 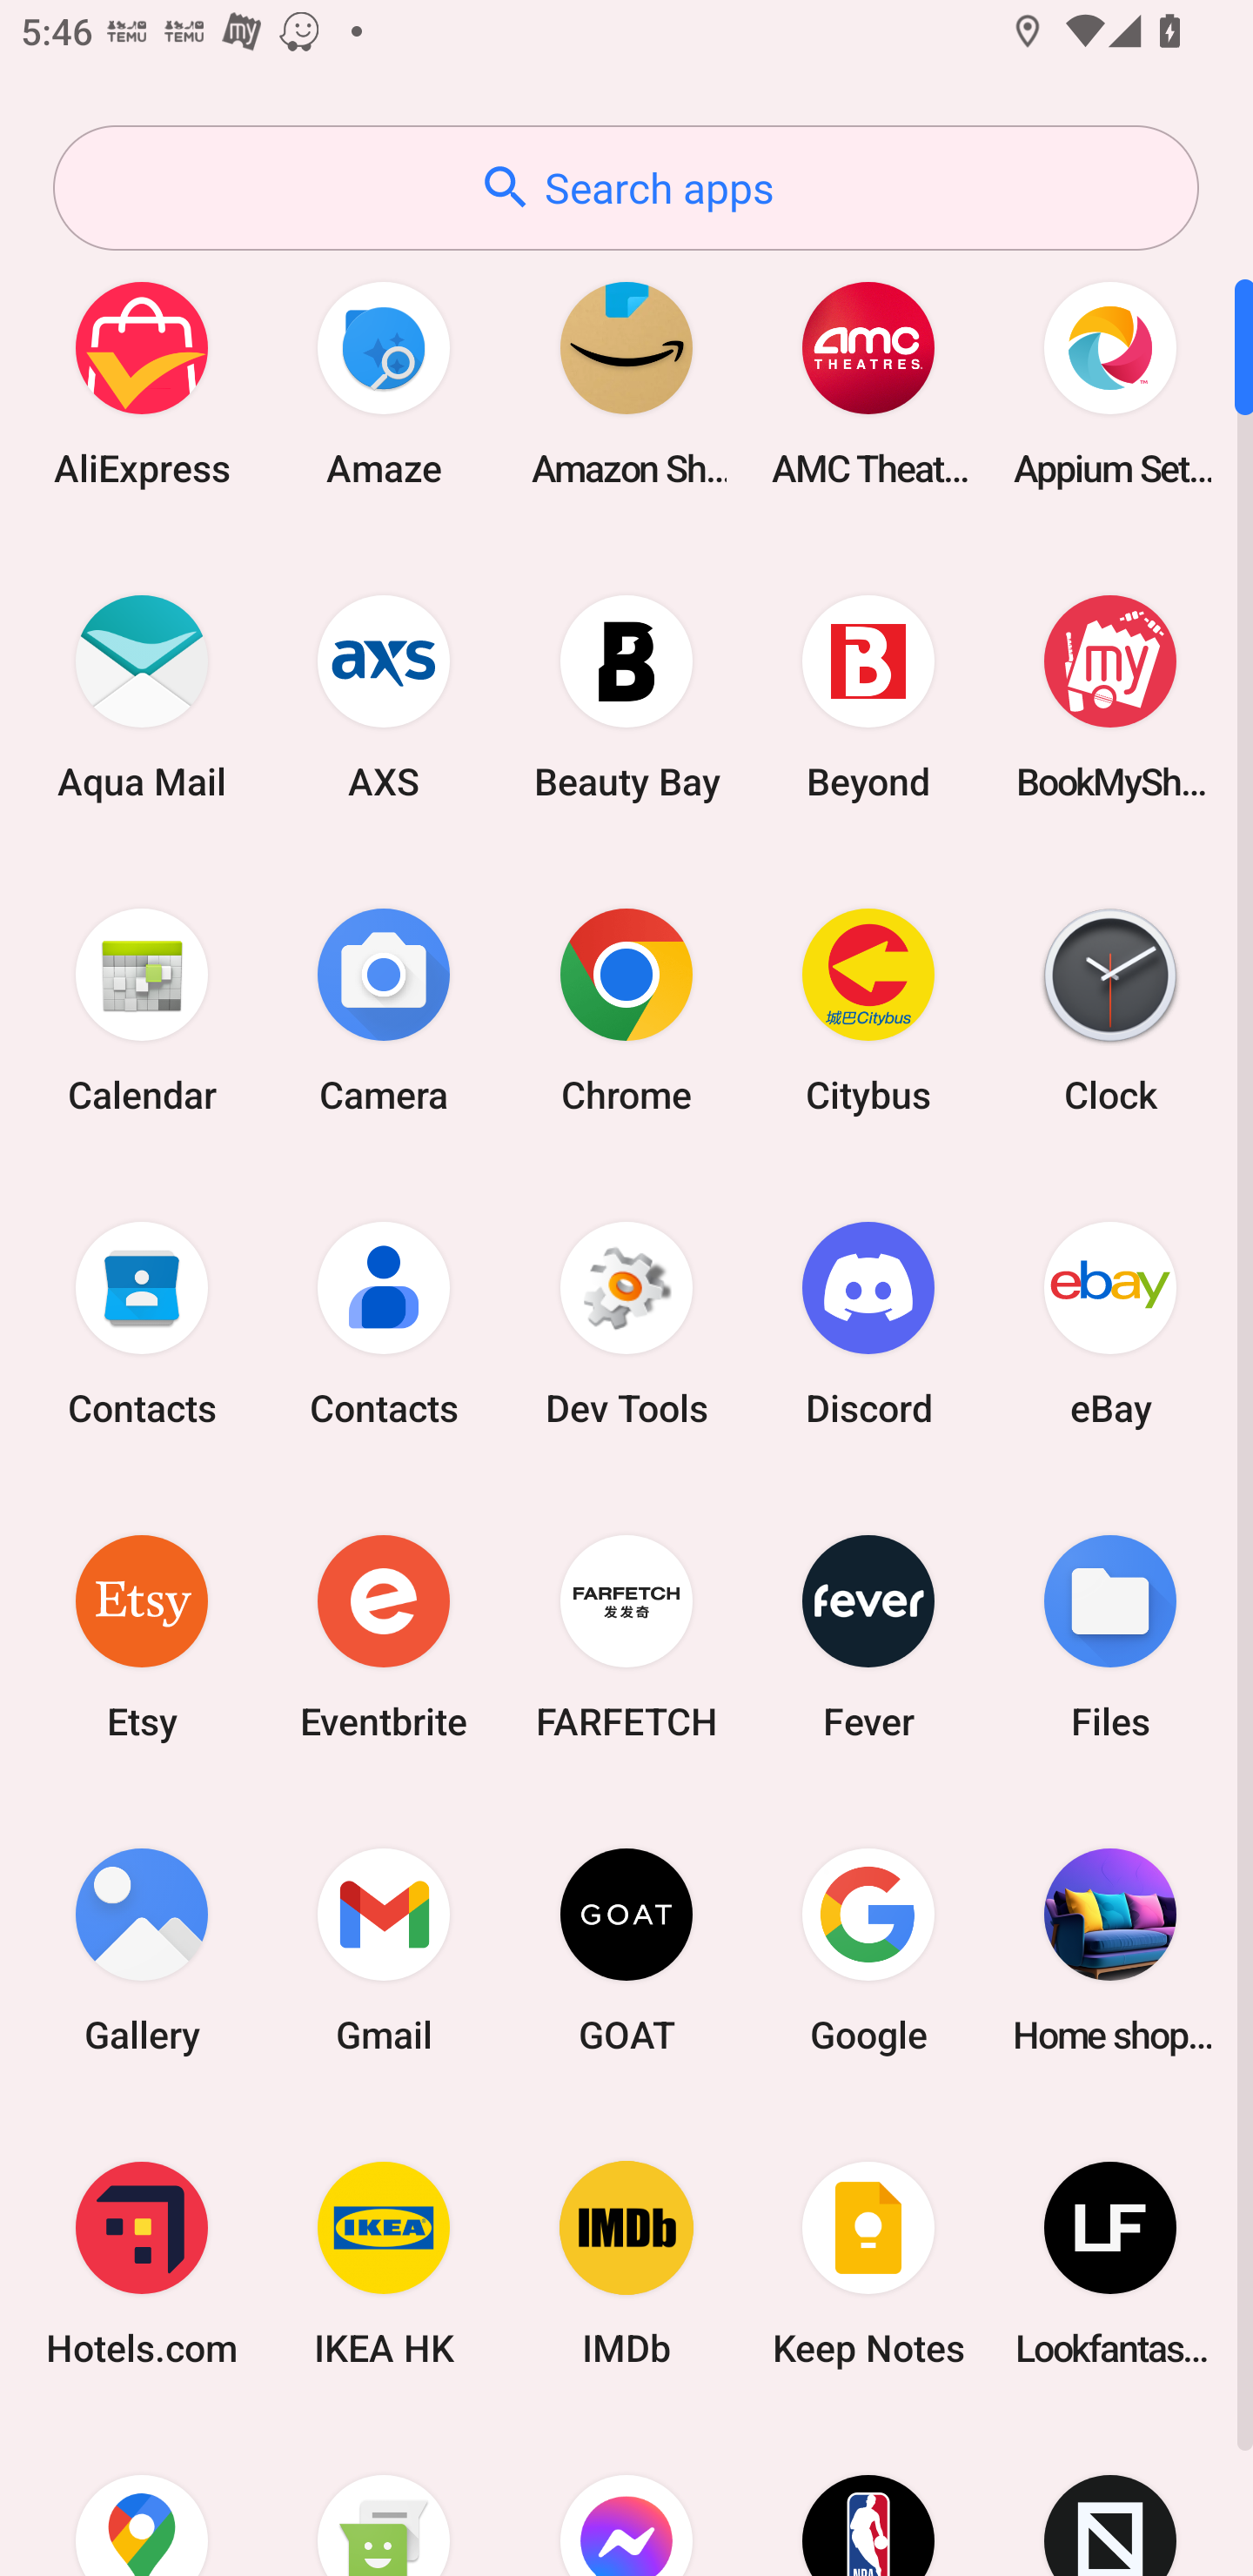 What do you see at coordinates (1110, 1323) in the screenshot?
I see `eBay` at bounding box center [1110, 1323].